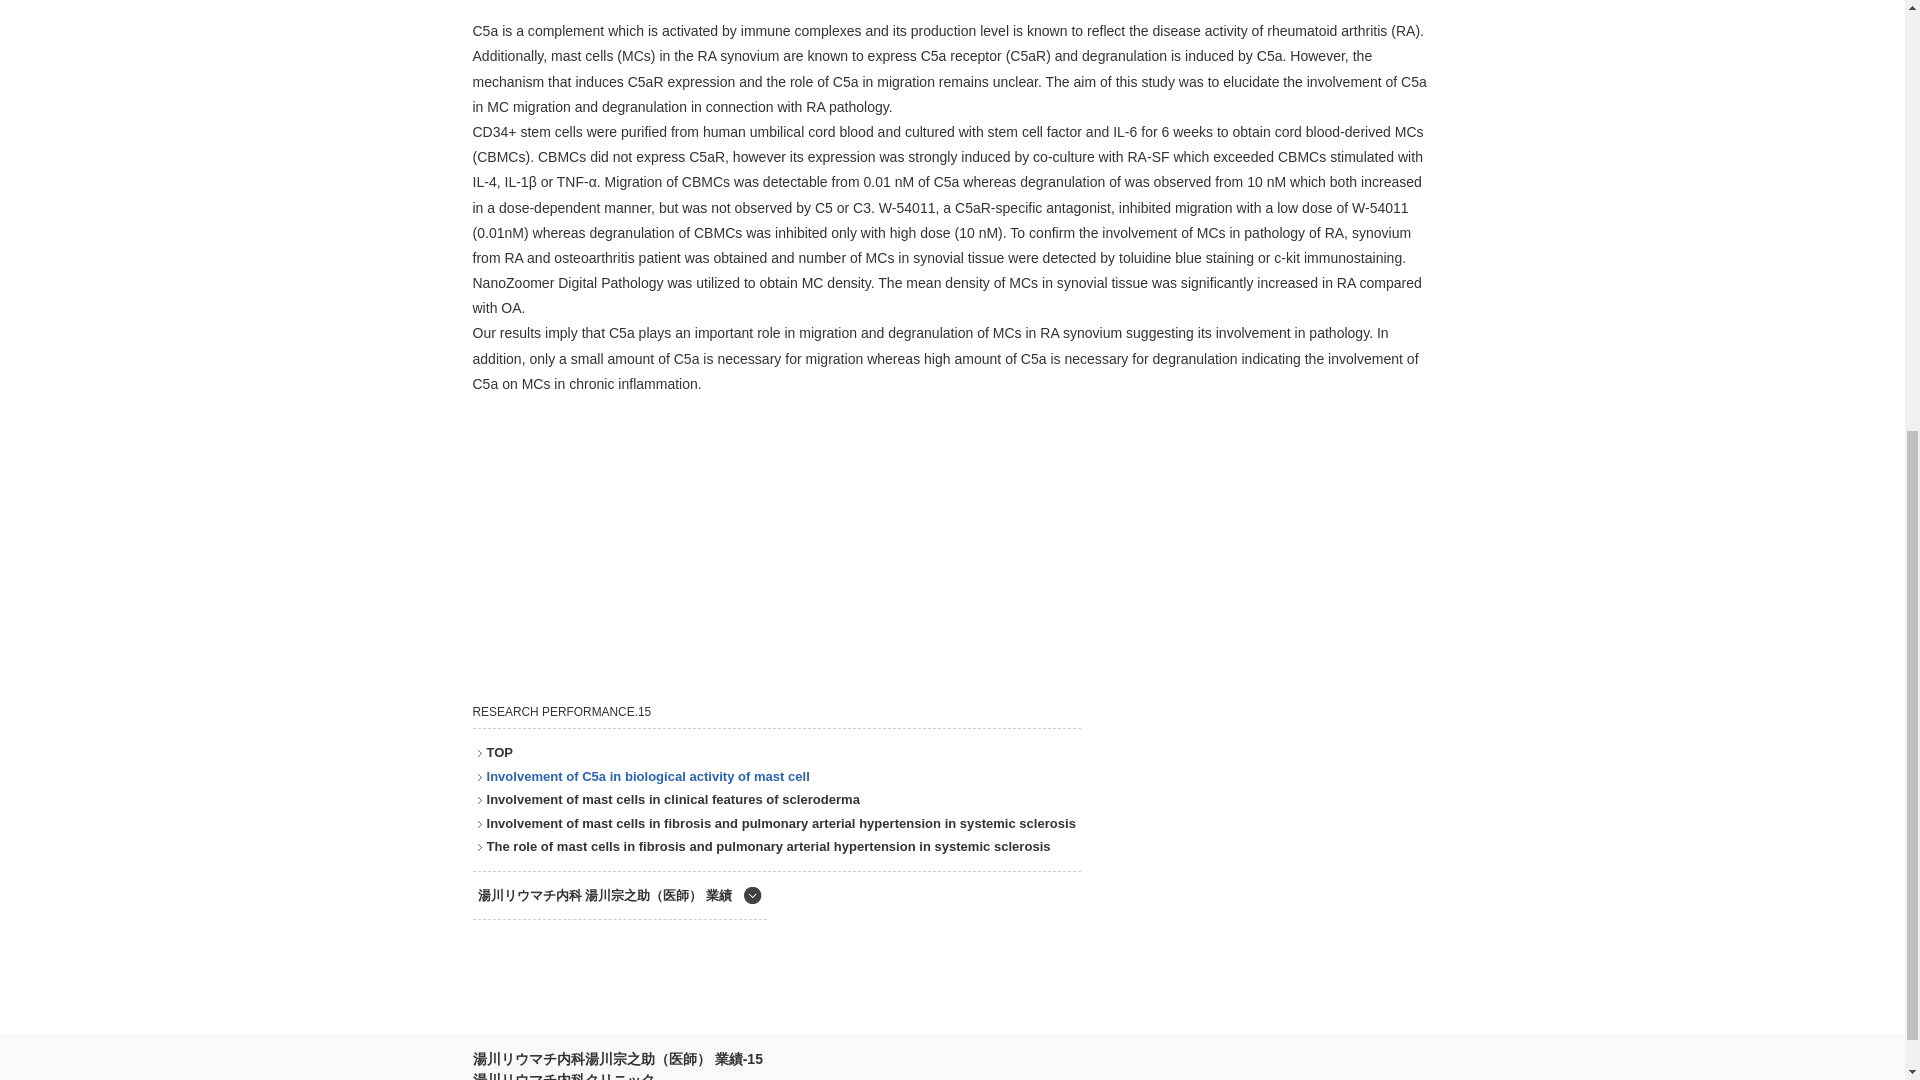 The height and width of the screenshot is (1080, 1920). Describe the element at coordinates (498, 752) in the screenshot. I see `TOP` at that location.